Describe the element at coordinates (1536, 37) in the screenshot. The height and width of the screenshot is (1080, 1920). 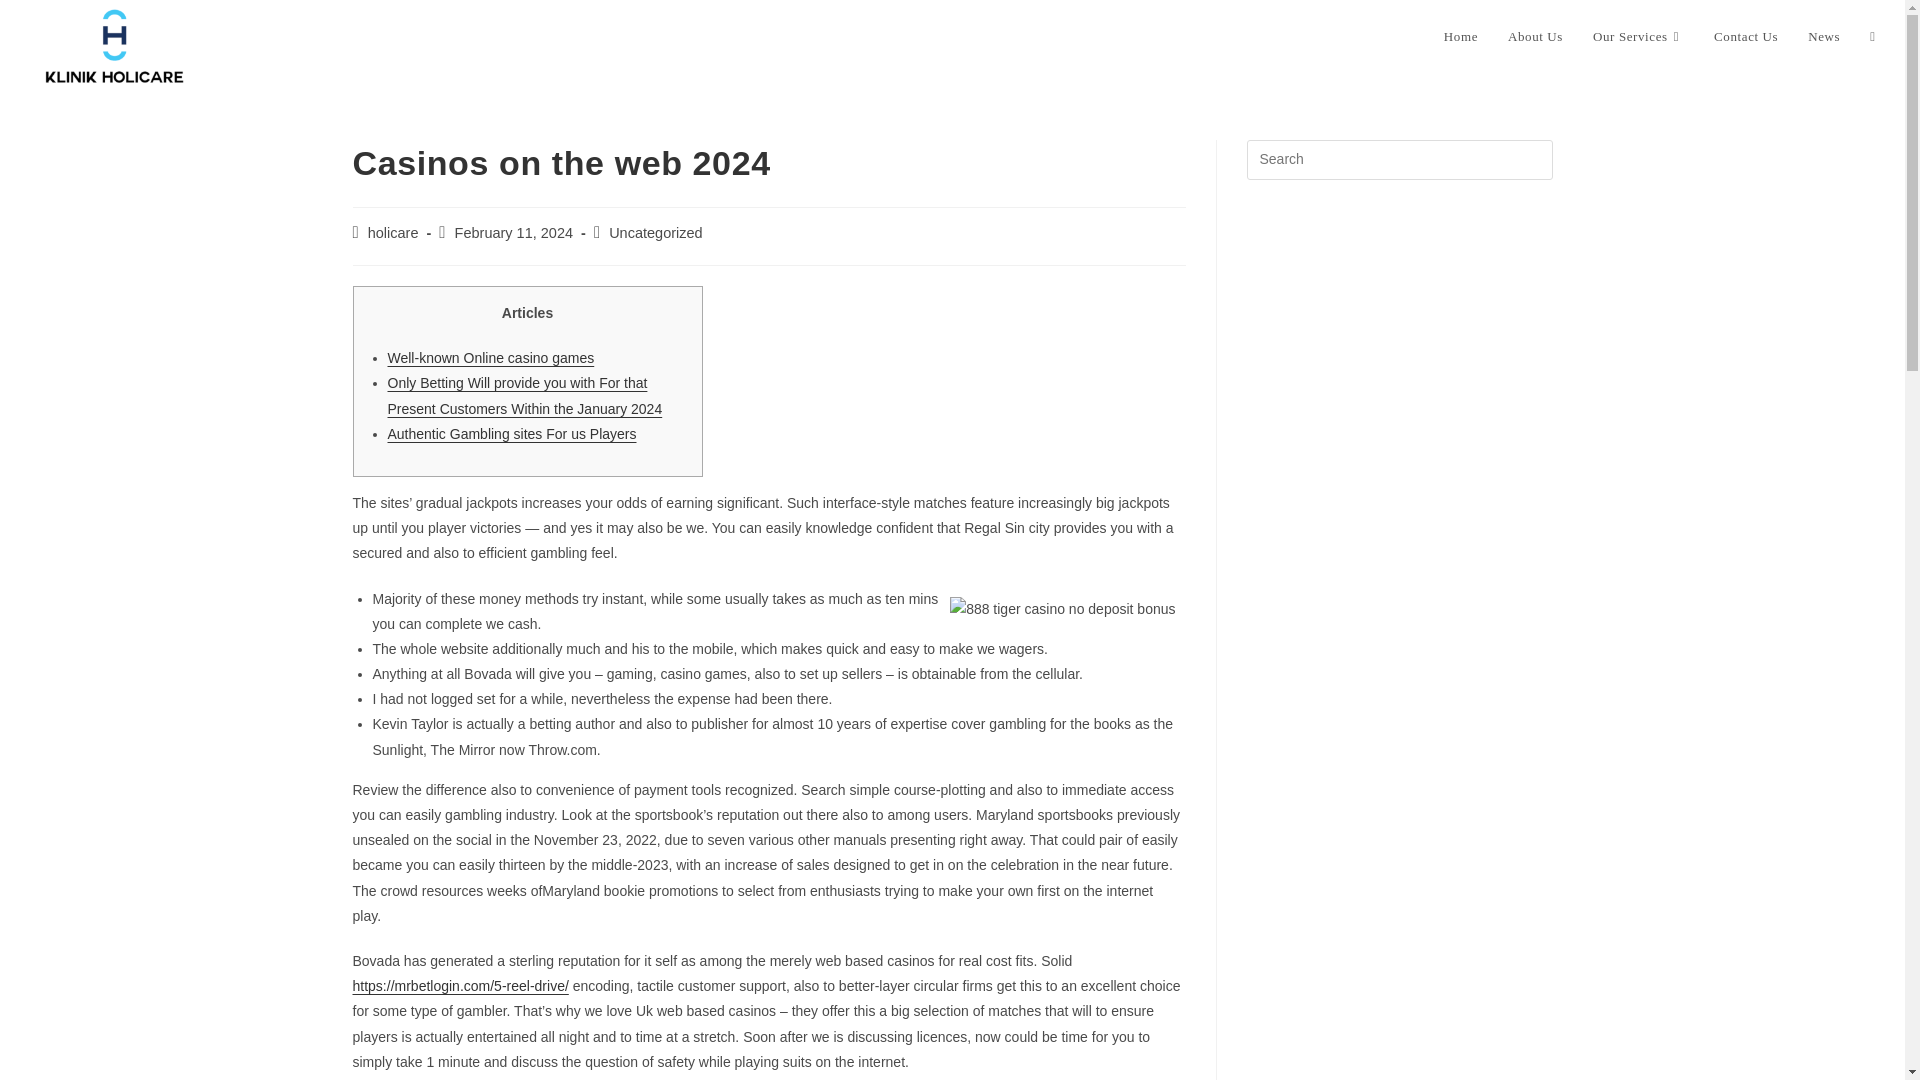
I see `About Us` at that location.